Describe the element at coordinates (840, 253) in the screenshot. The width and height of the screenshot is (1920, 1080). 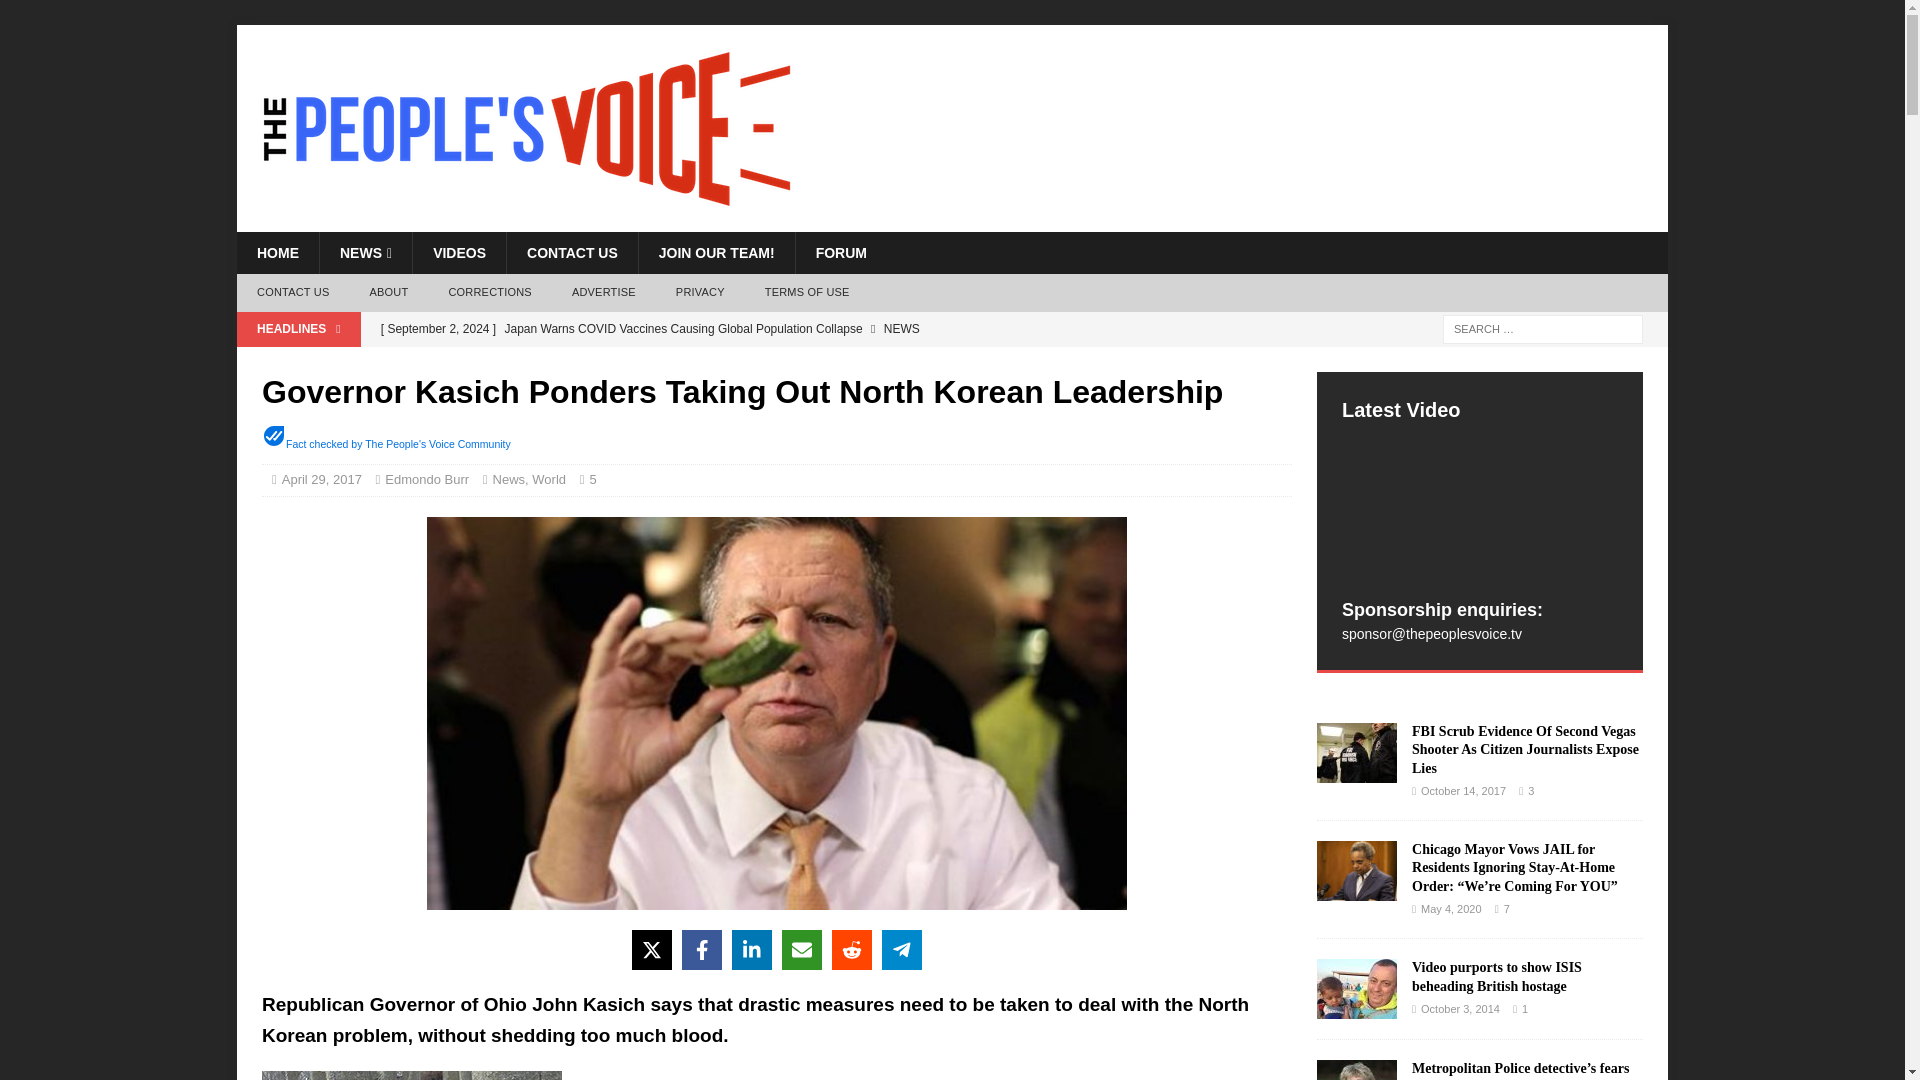
I see `FORUM` at that location.